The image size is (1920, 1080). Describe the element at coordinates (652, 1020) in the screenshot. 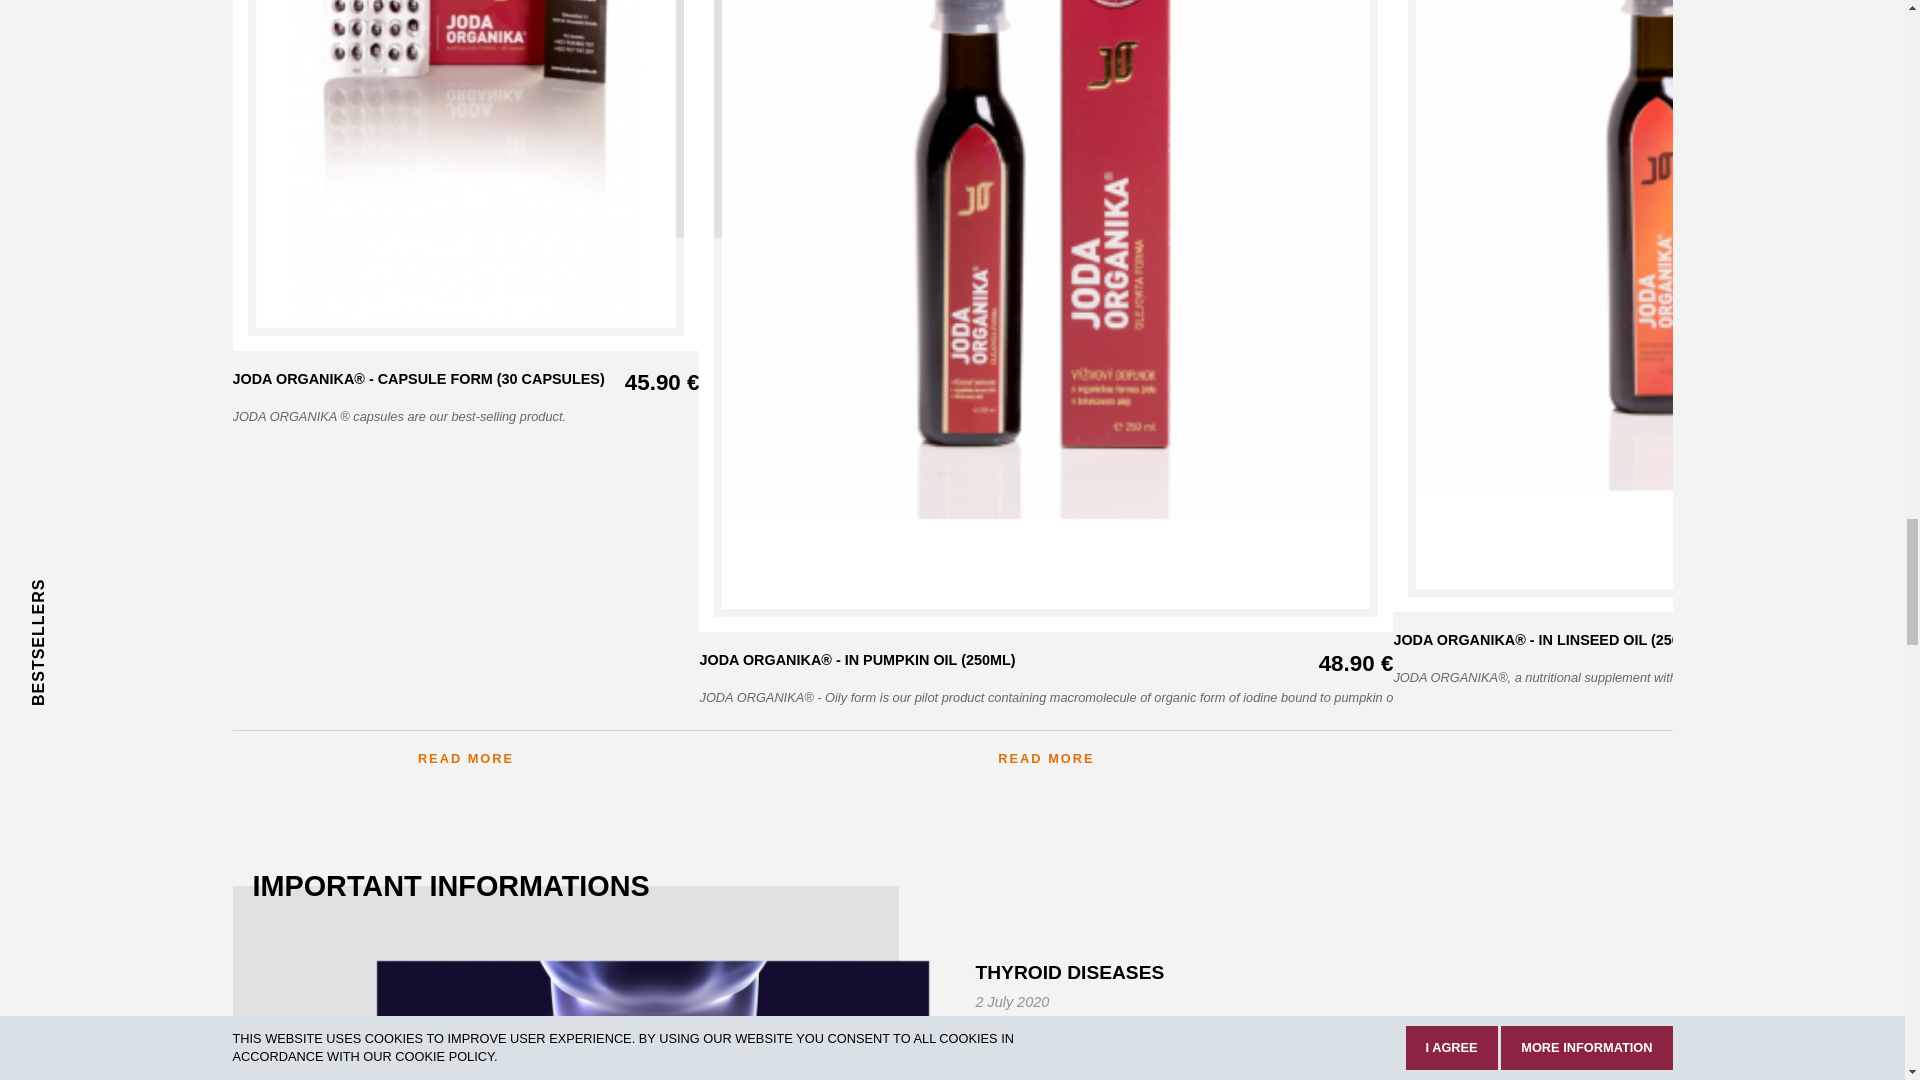

I see `THYROID DISEASES` at that location.